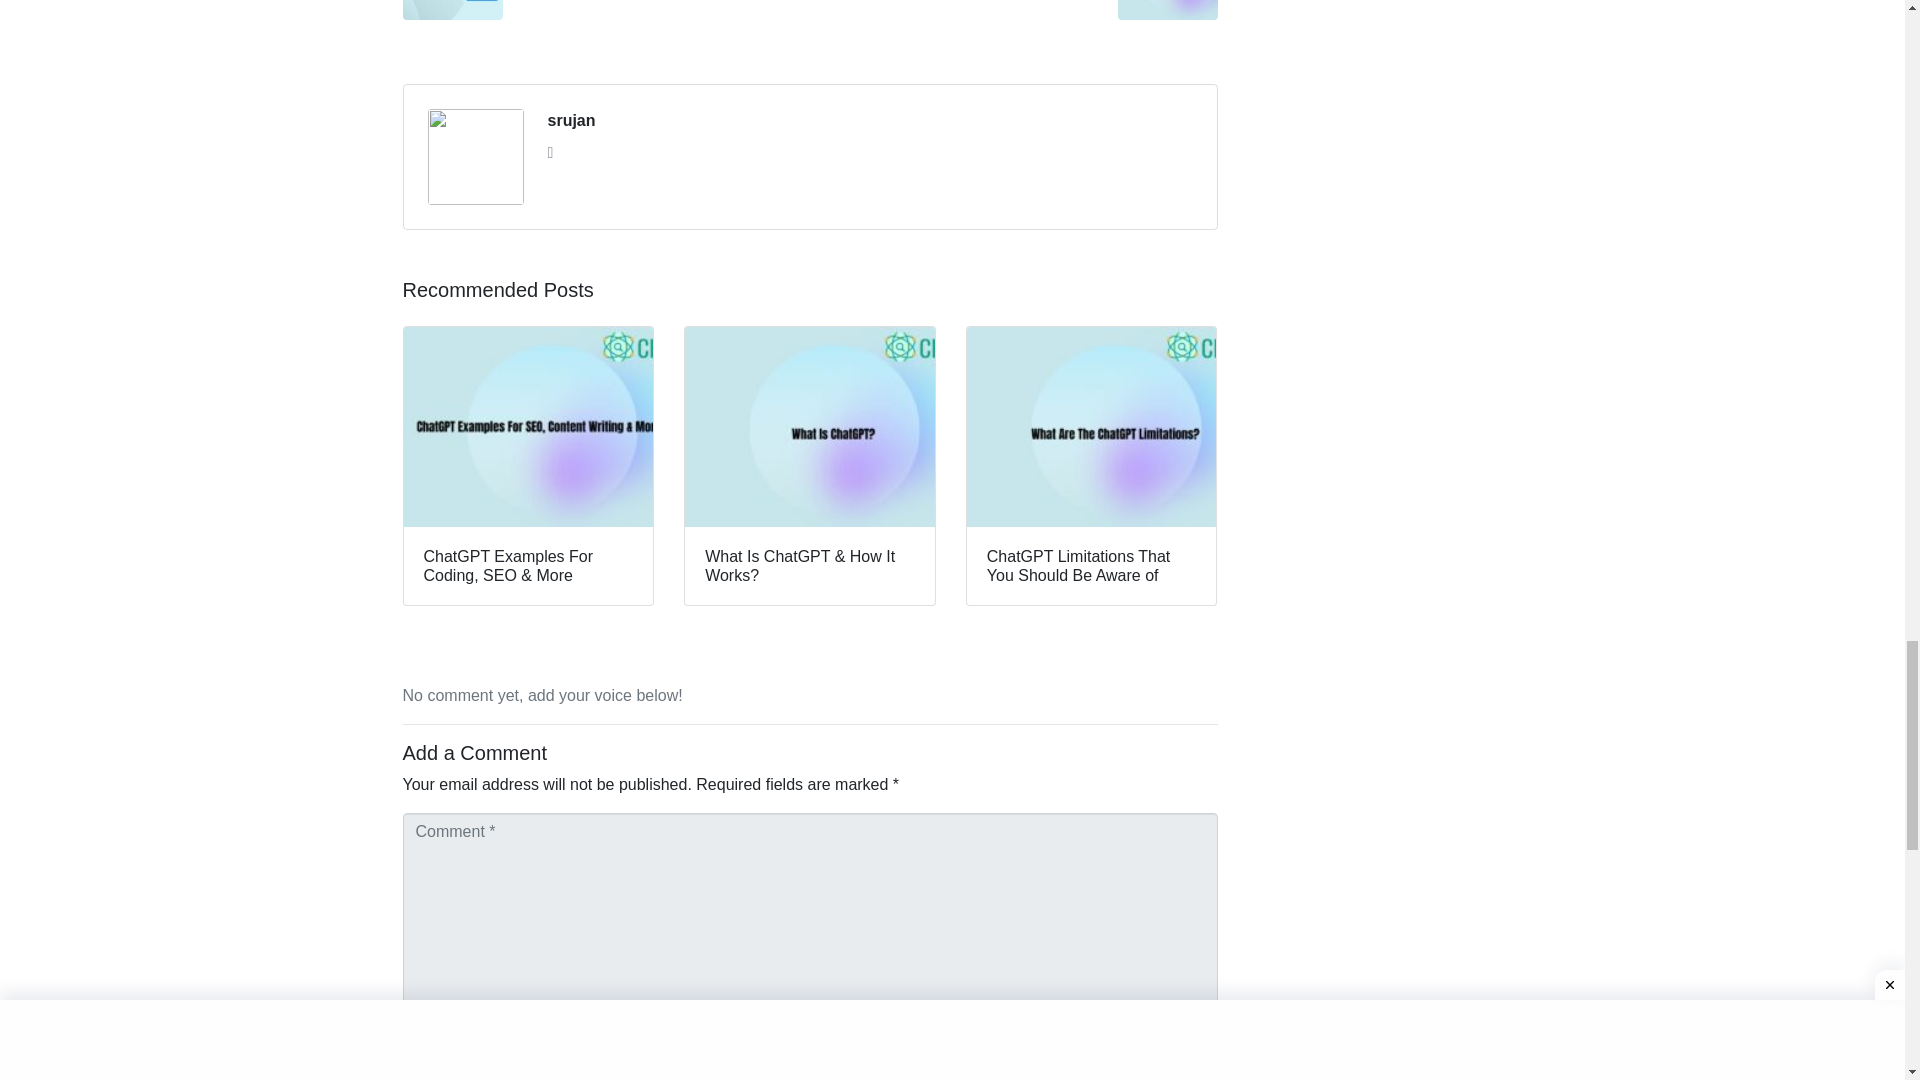  Describe the element at coordinates (1021, 10) in the screenshot. I see `Top 4 ChatGPT Alternatives In 2023` at that location.